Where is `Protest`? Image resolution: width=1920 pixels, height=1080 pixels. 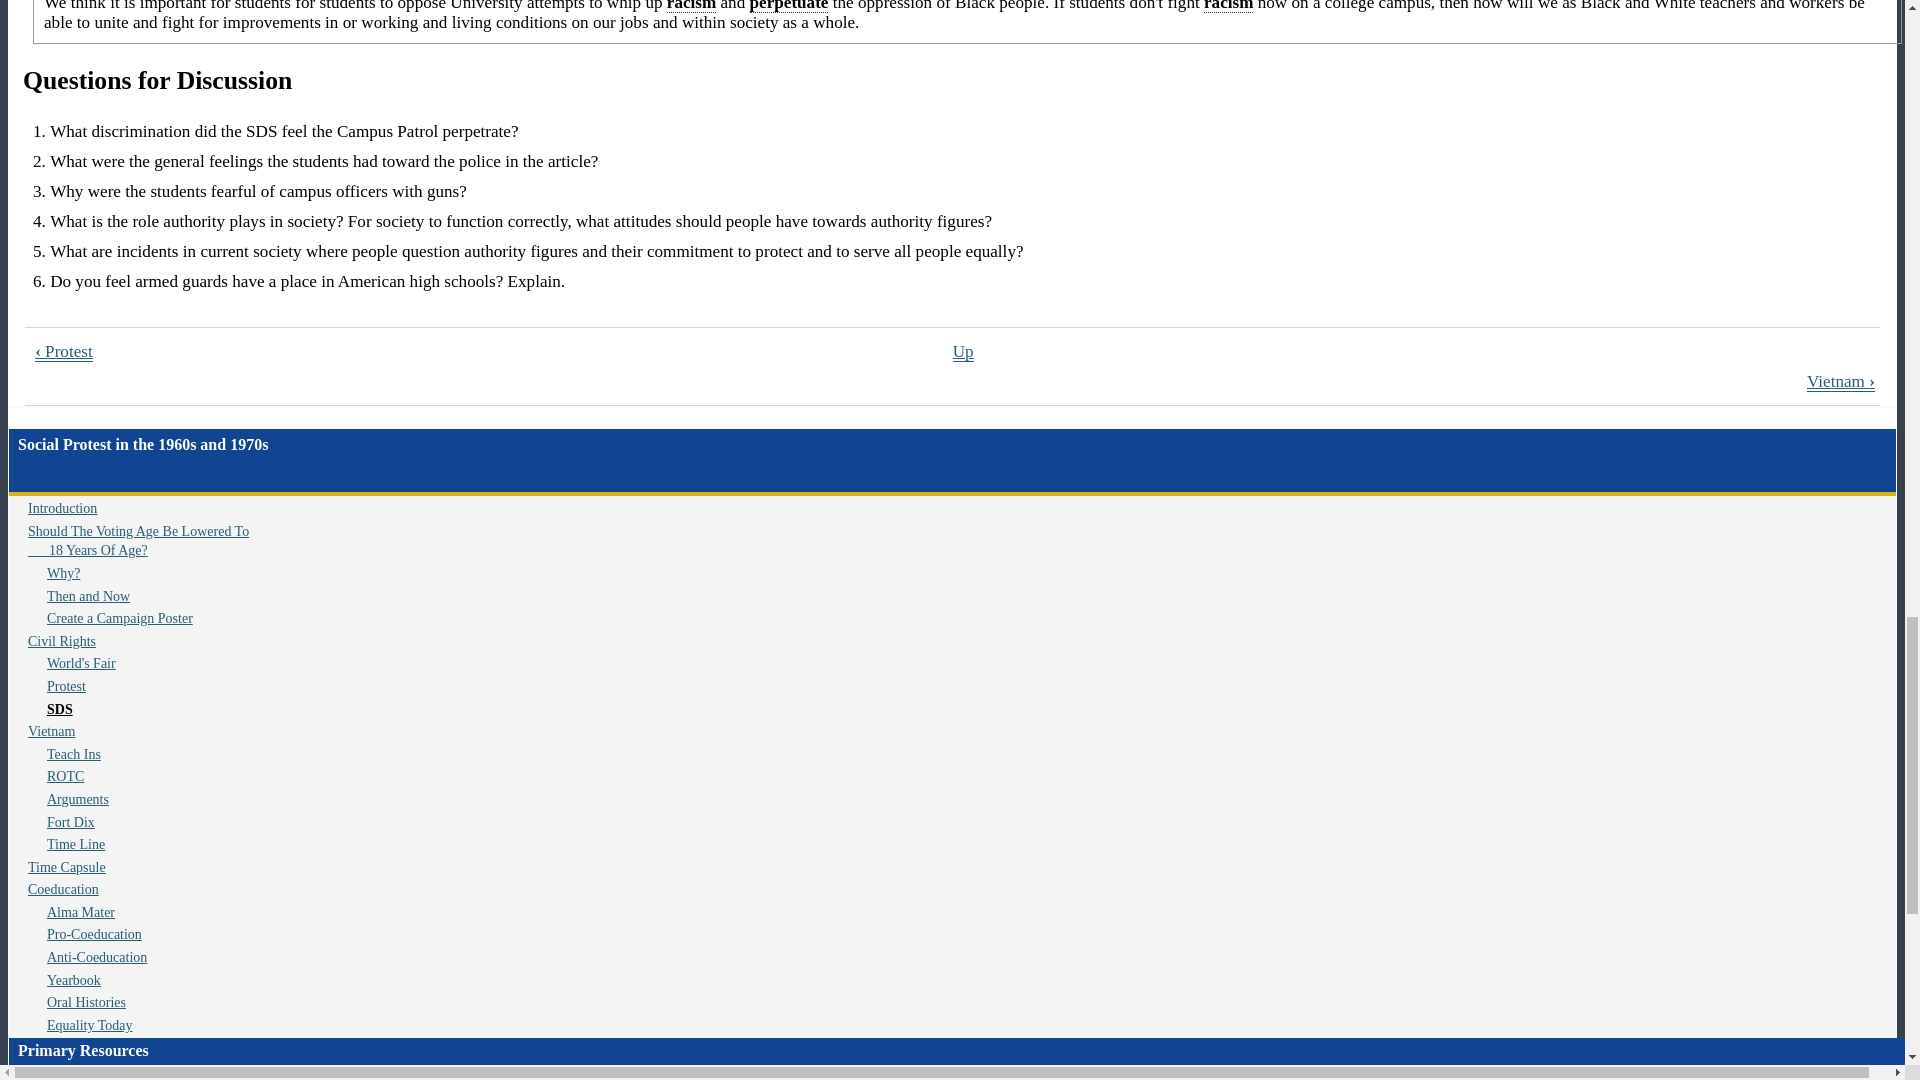
Protest is located at coordinates (66, 686).